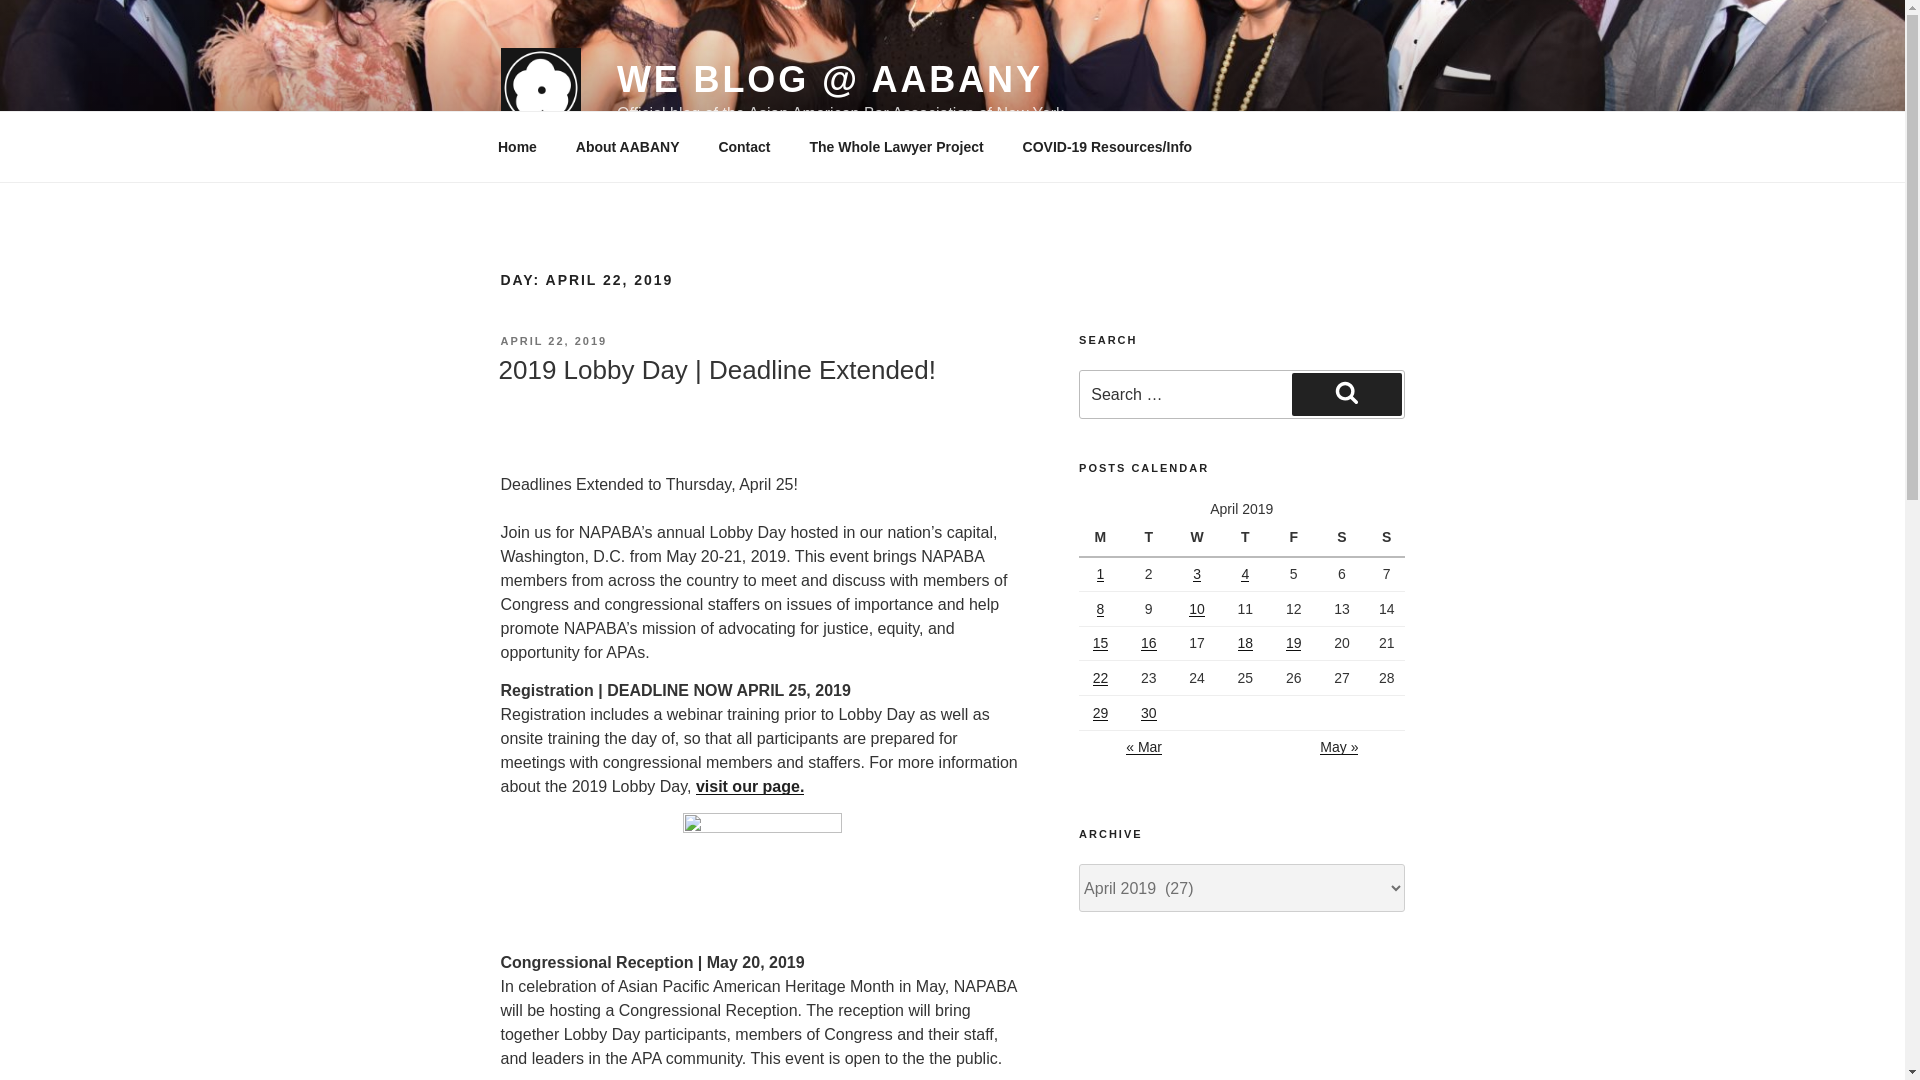 This screenshot has height=1080, width=1920. What do you see at coordinates (1386, 538) in the screenshot?
I see `Sunday` at bounding box center [1386, 538].